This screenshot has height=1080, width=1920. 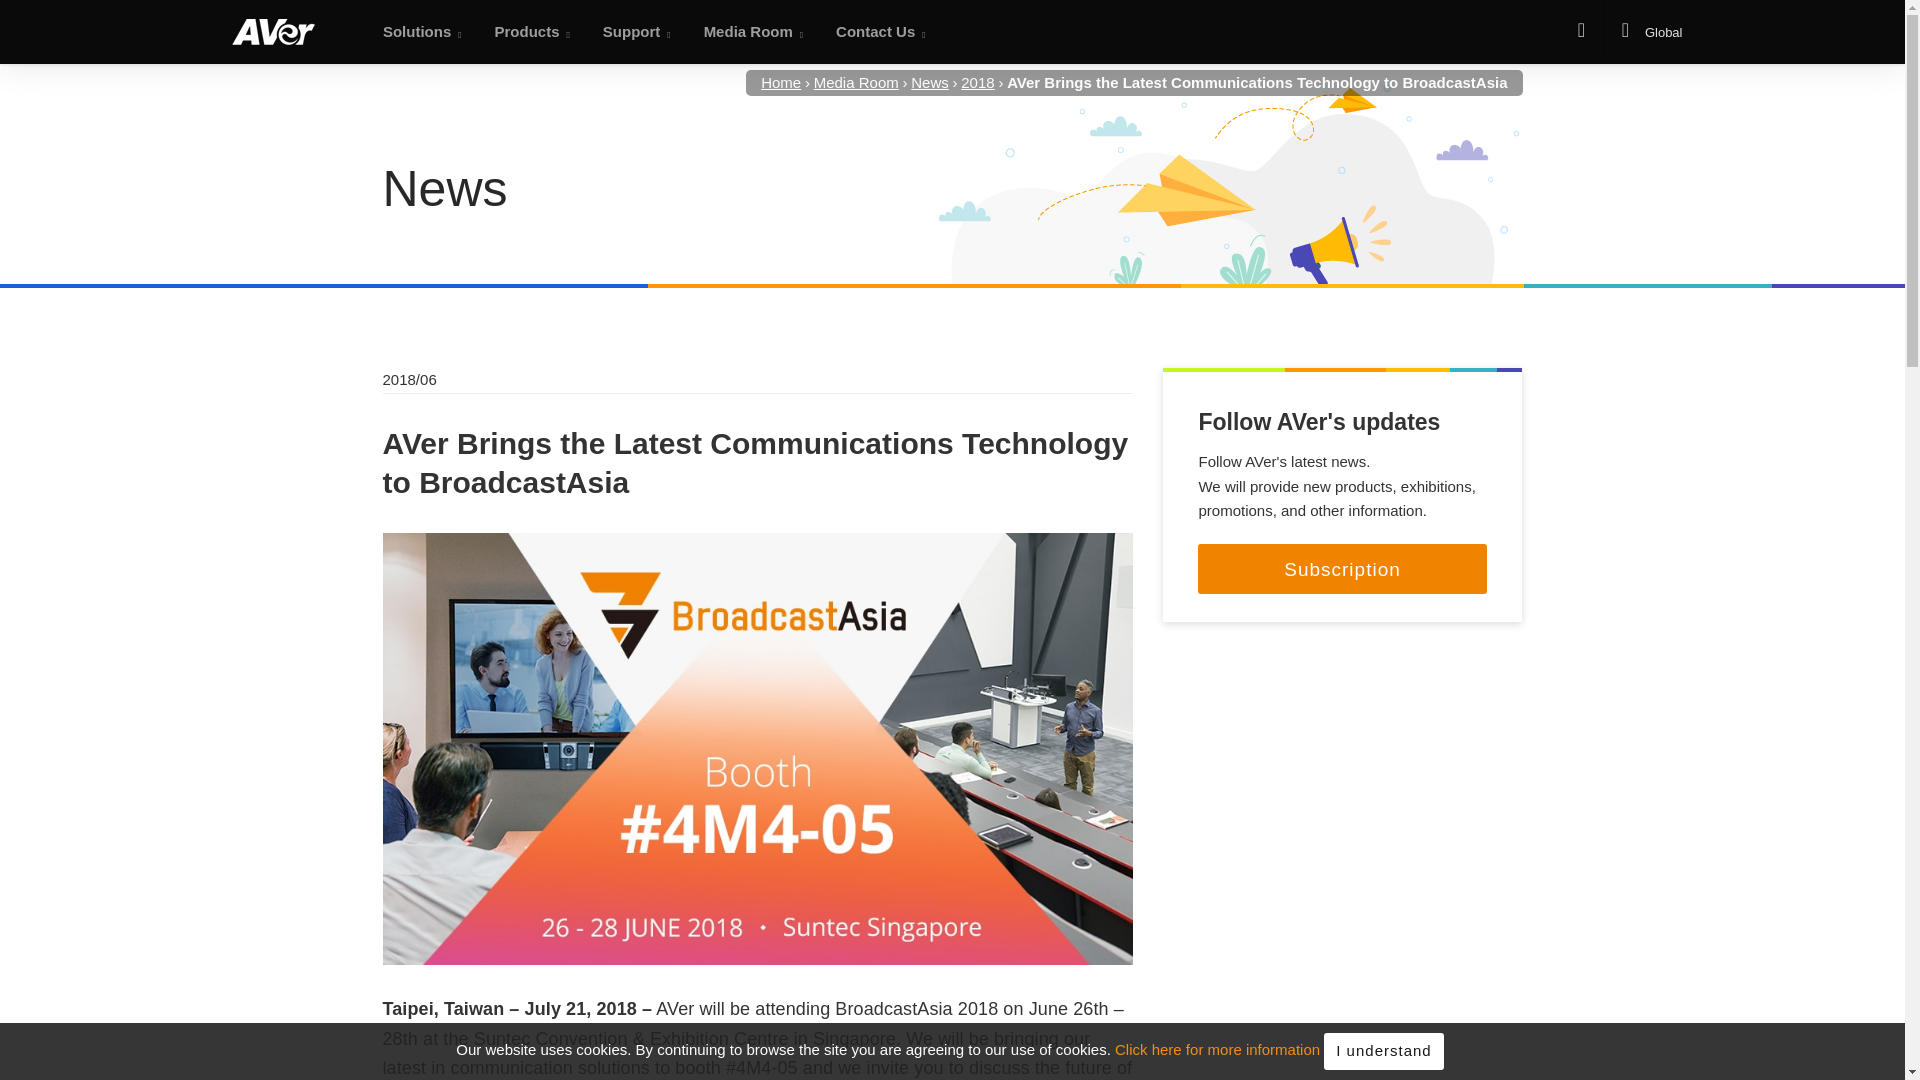 I want to click on AVer Information, so click(x=273, y=32).